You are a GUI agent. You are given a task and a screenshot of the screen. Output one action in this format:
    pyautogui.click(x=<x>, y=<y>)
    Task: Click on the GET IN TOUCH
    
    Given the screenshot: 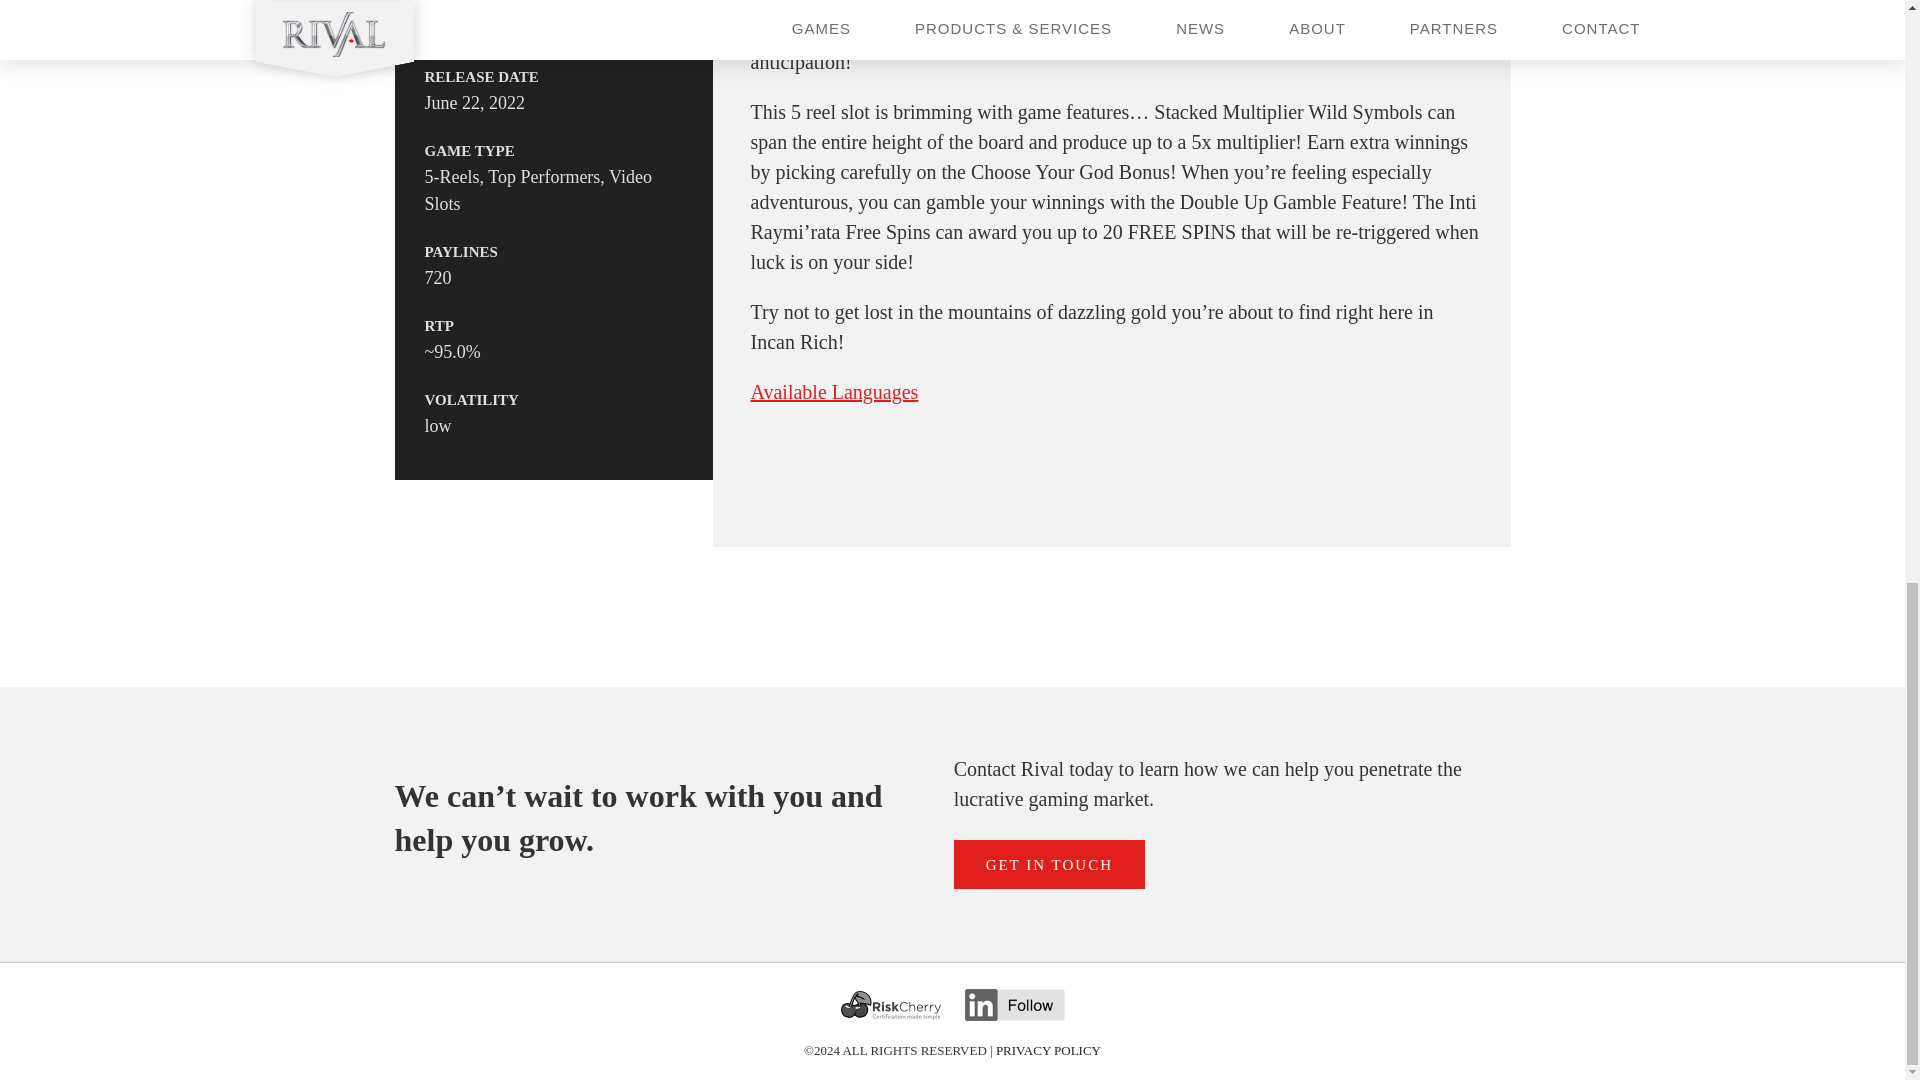 What is the action you would take?
    pyautogui.click(x=1049, y=864)
    